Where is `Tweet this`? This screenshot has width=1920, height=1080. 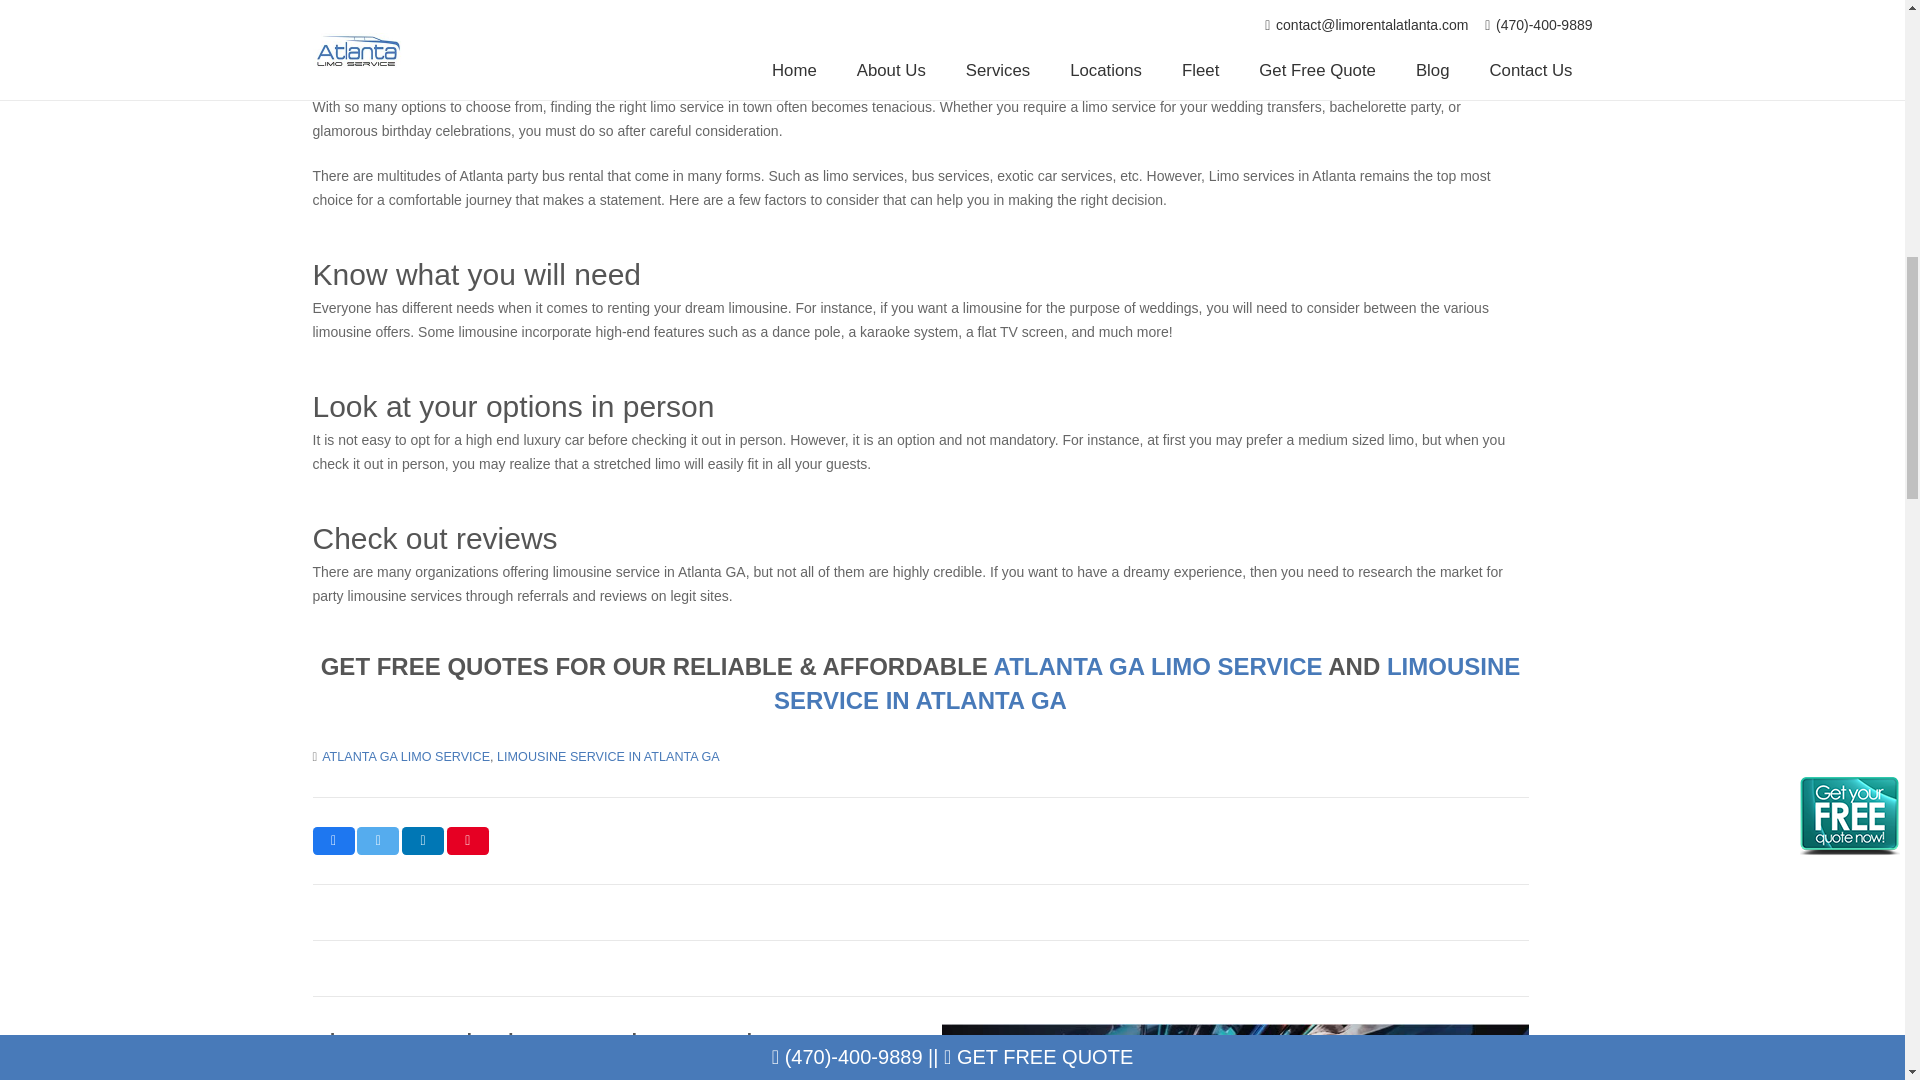
Tweet this is located at coordinates (378, 841).